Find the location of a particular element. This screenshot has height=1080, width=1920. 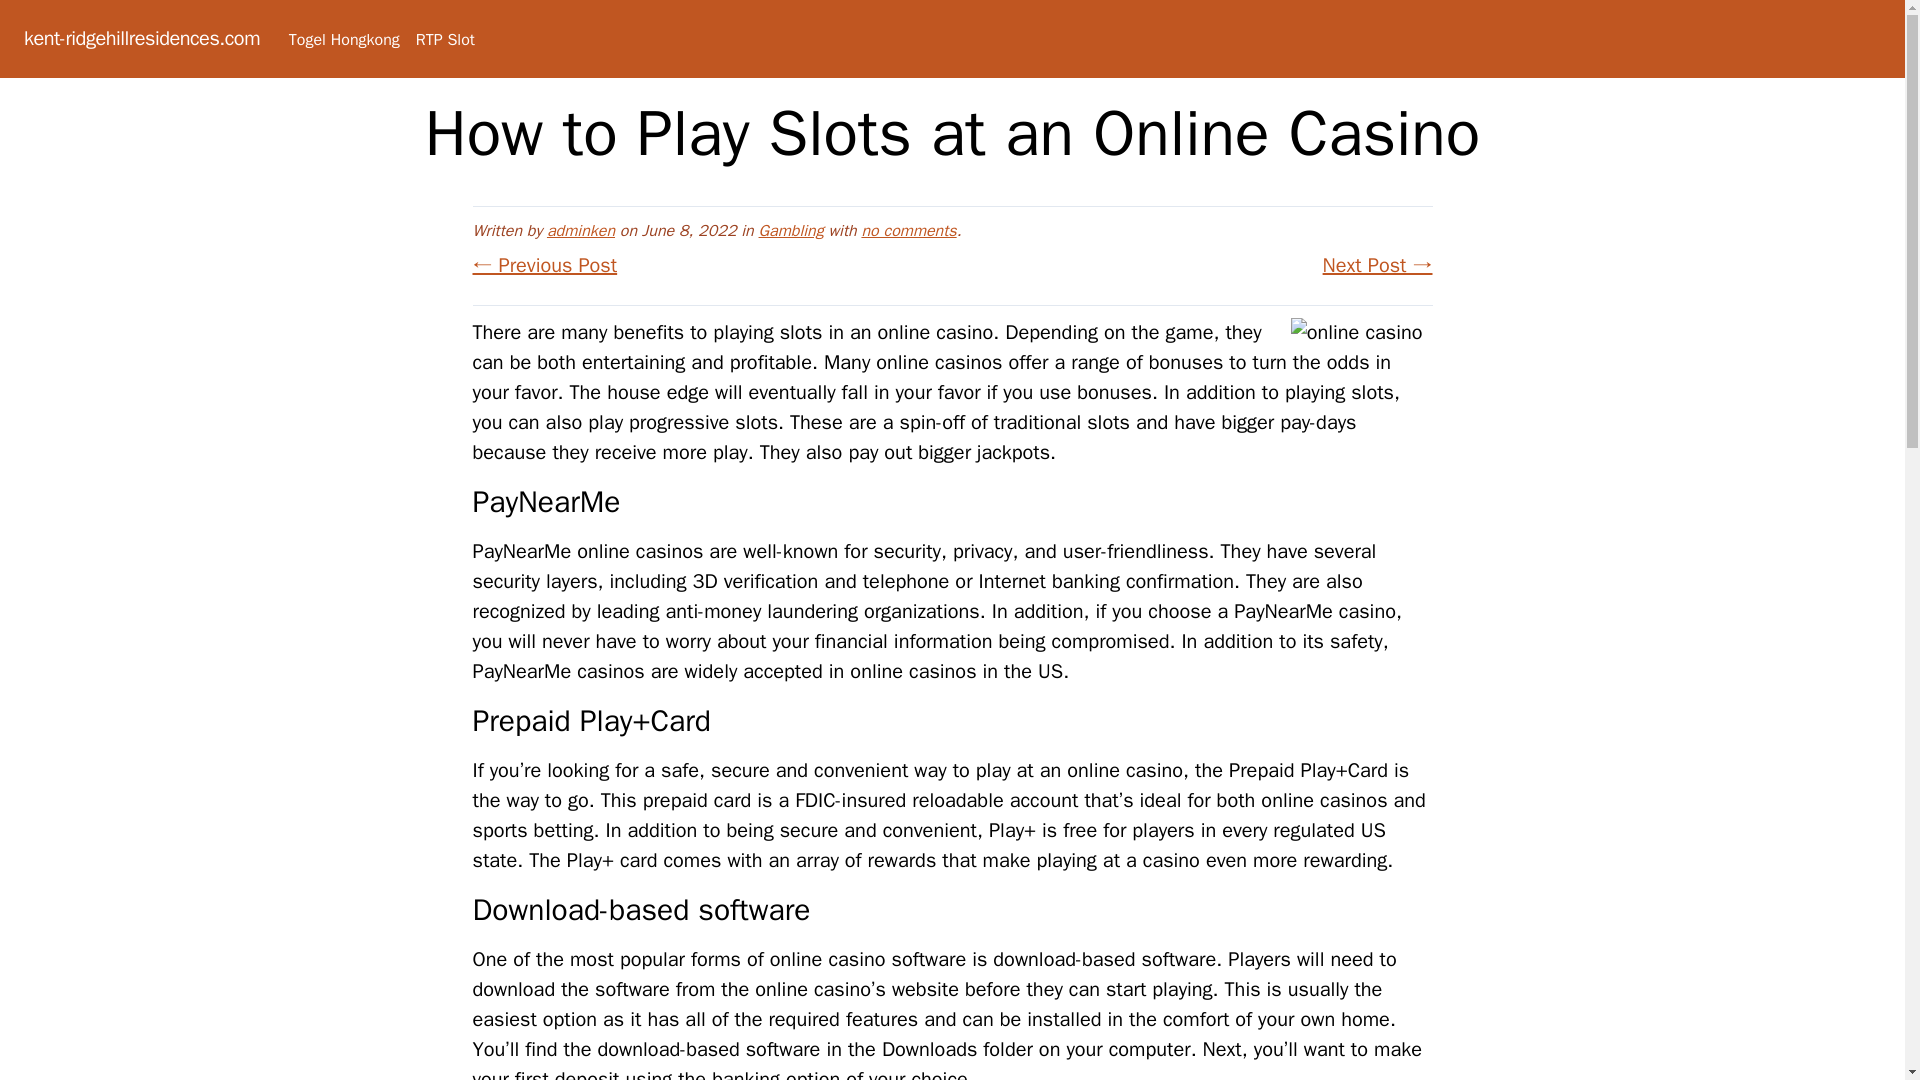

kent-ridgehillresidences.com is located at coordinates (141, 38).